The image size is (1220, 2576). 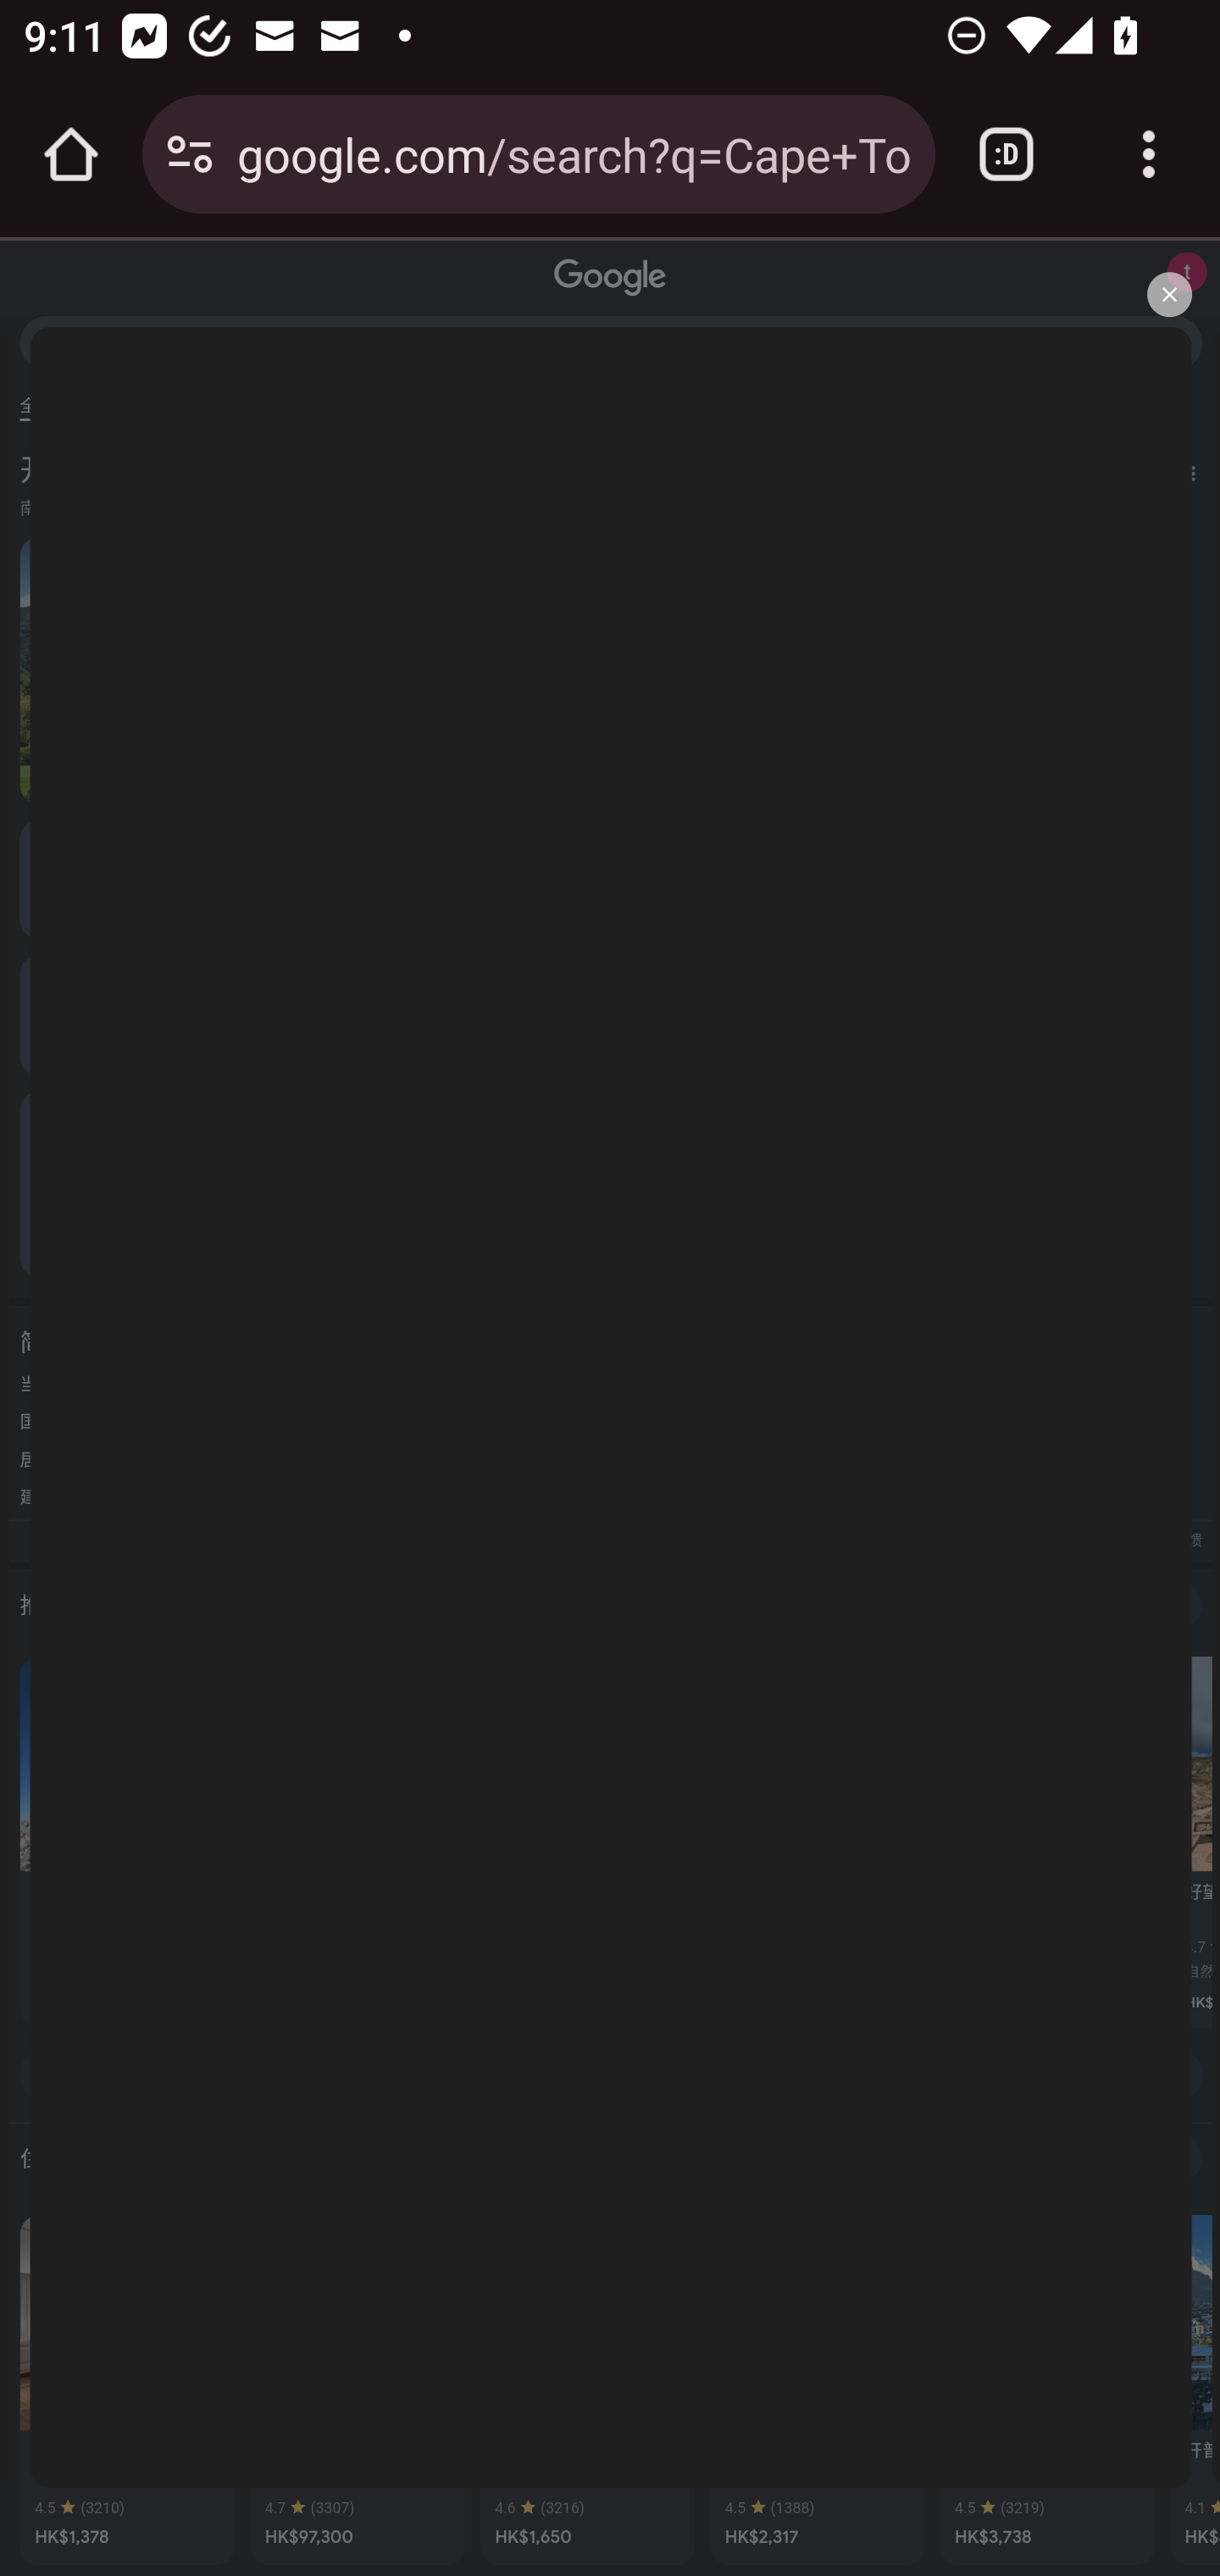 I want to click on 关闭, so click(x=1169, y=295).